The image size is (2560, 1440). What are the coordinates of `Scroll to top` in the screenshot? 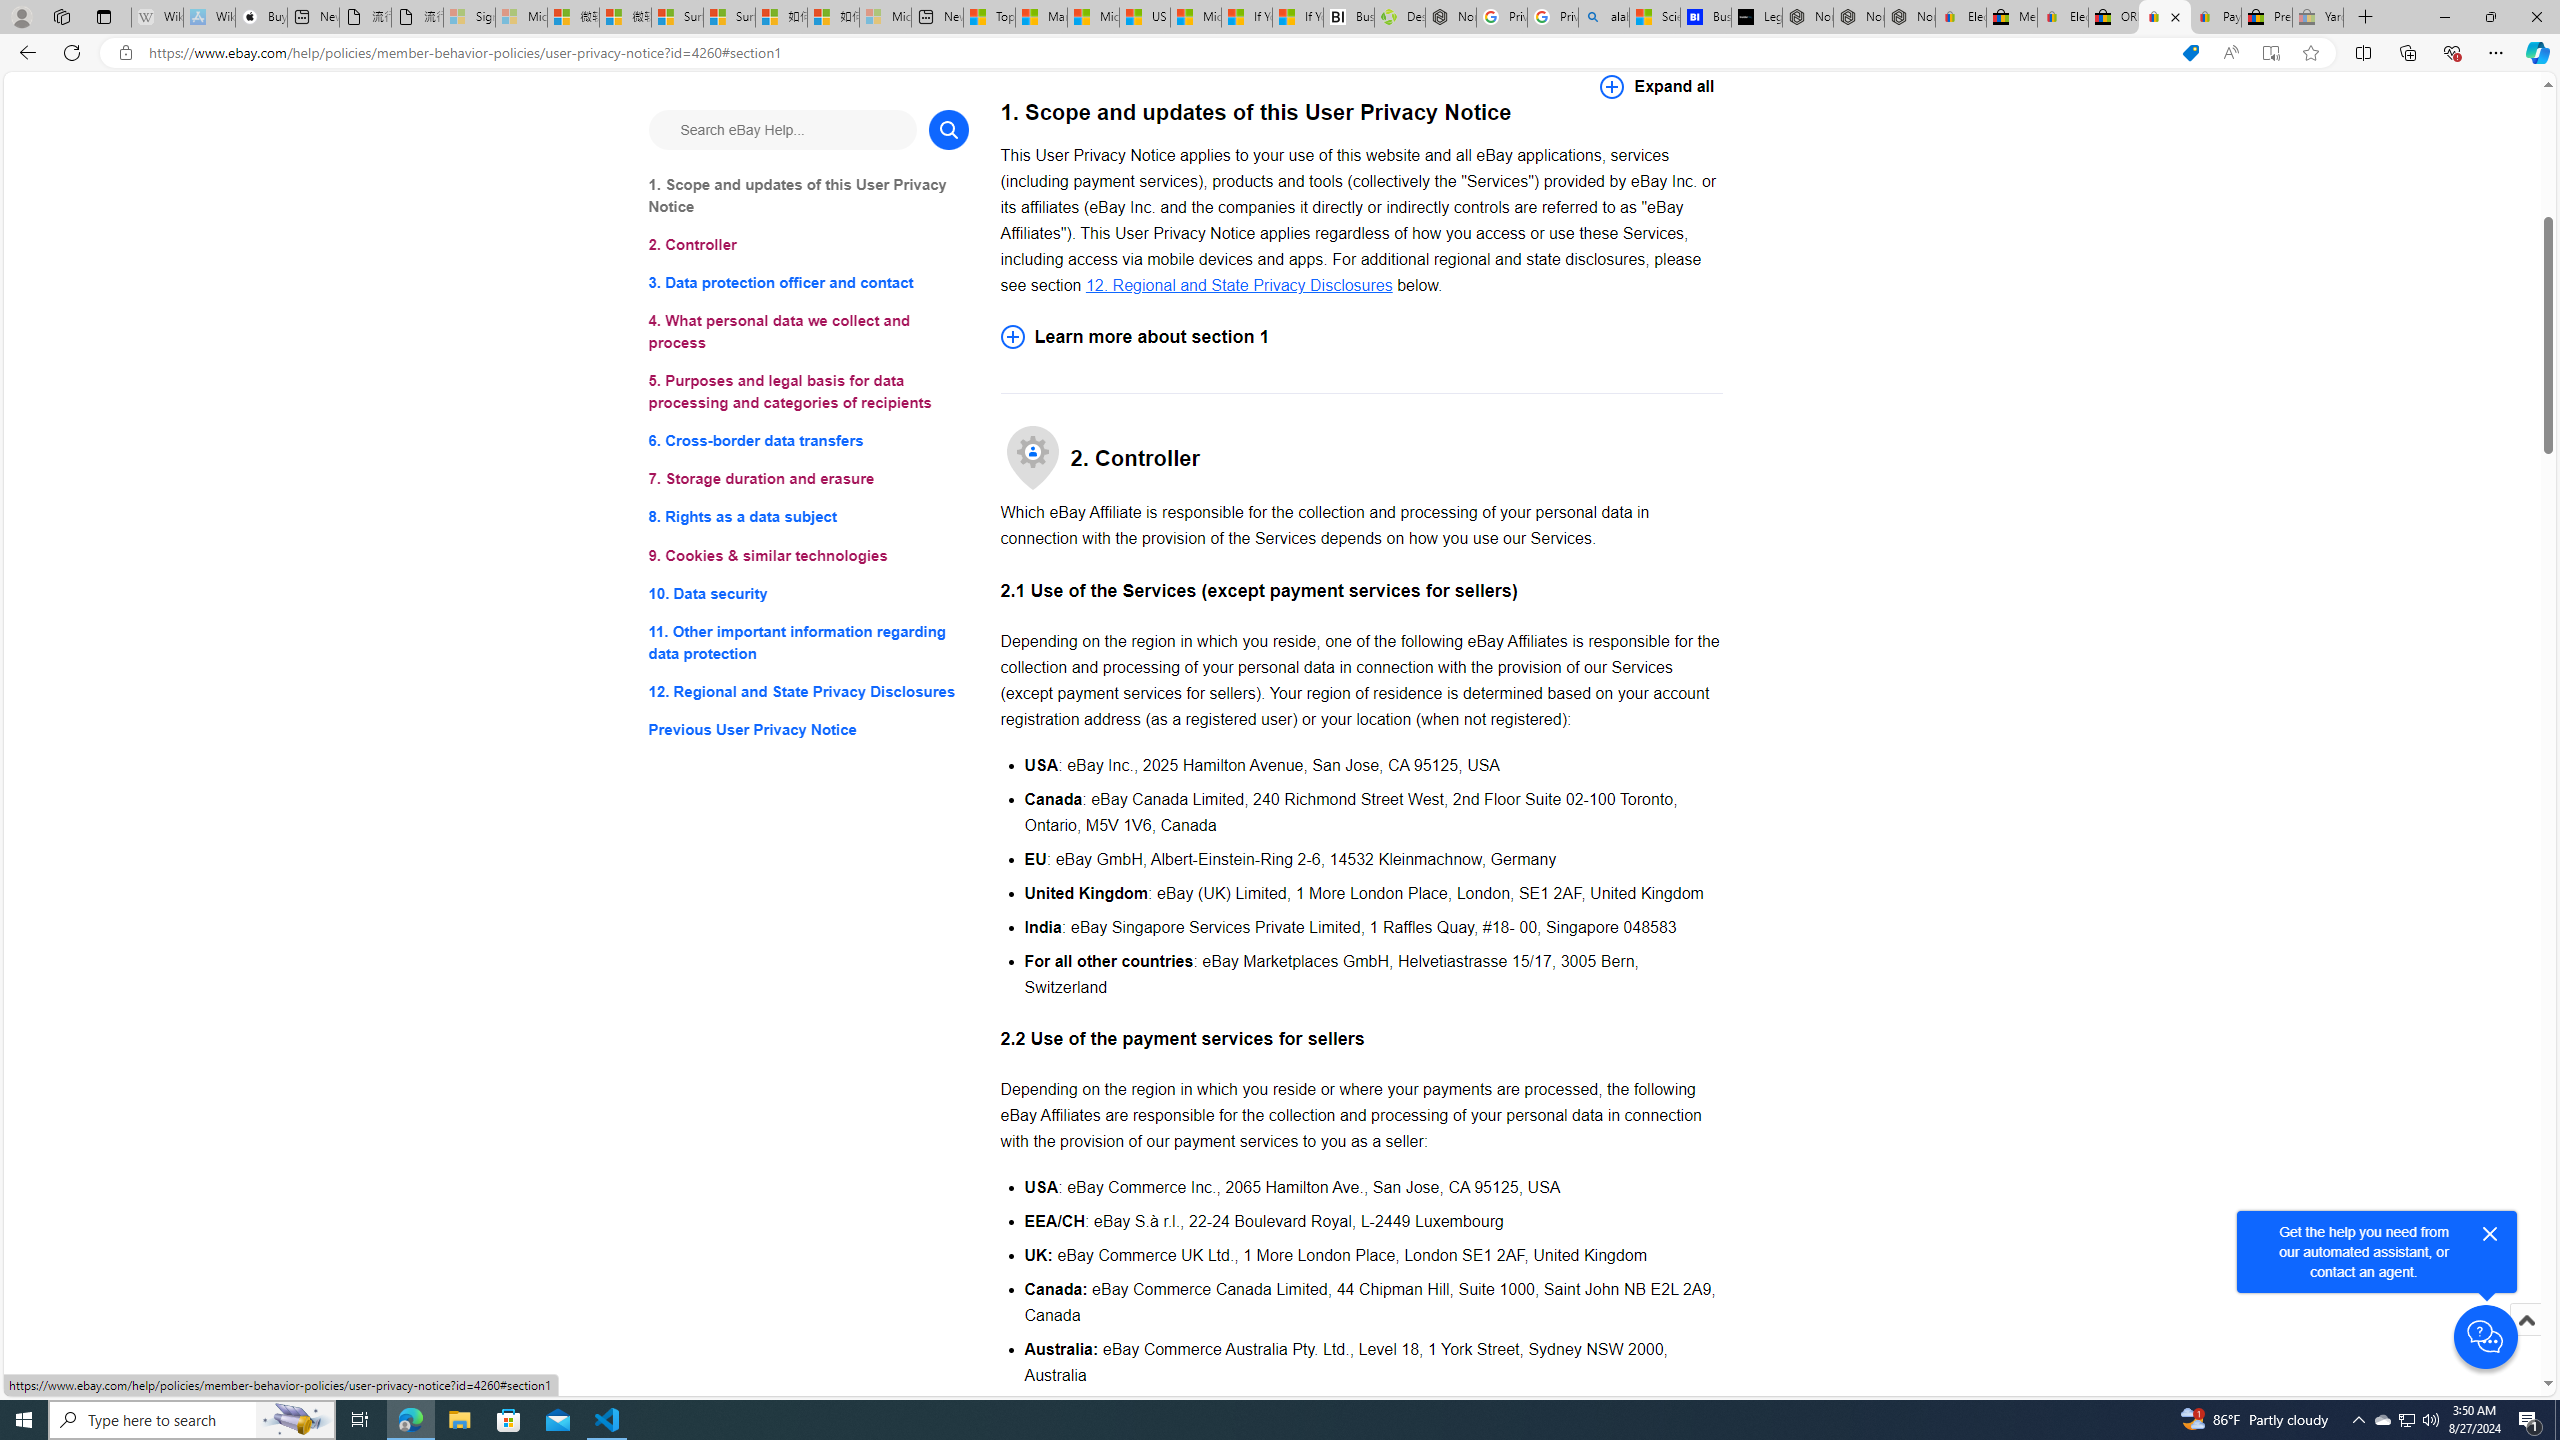 It's located at (2525, 1320).